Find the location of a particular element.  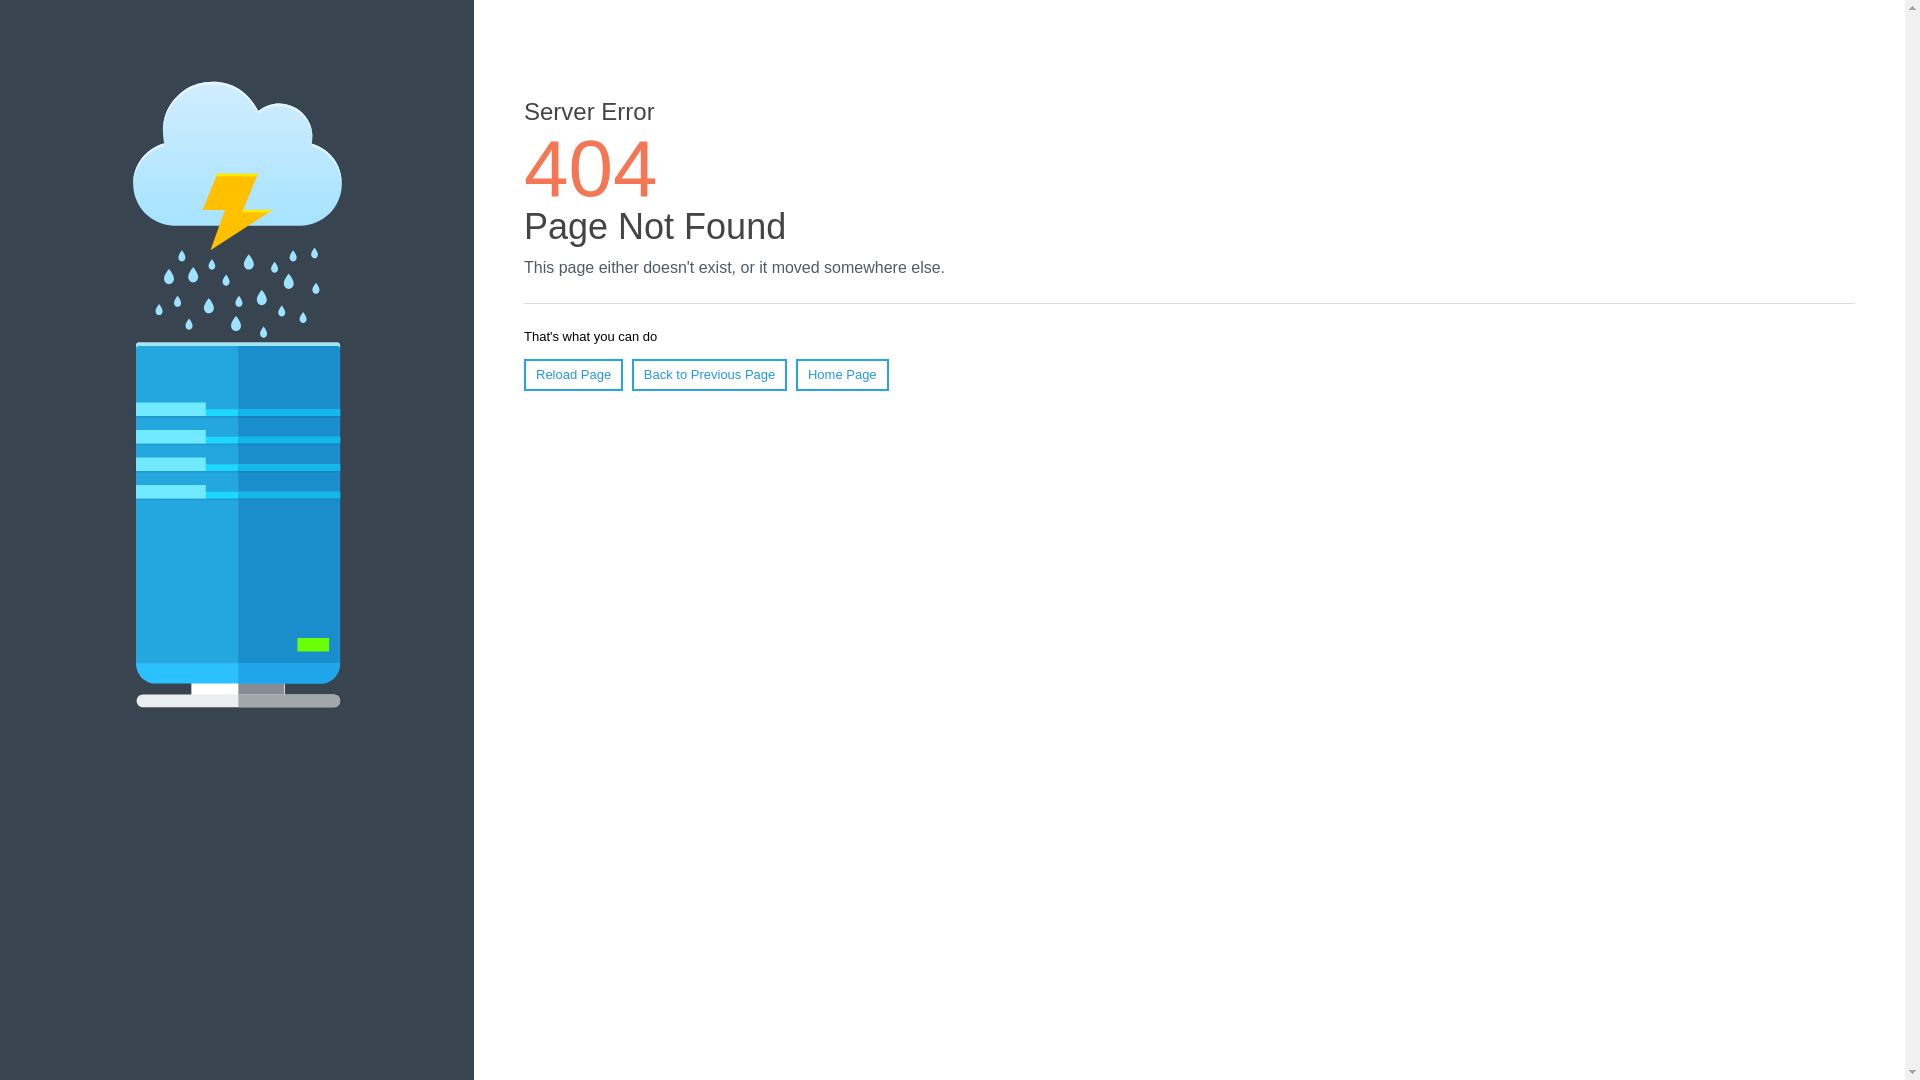

Reload Page is located at coordinates (574, 375).